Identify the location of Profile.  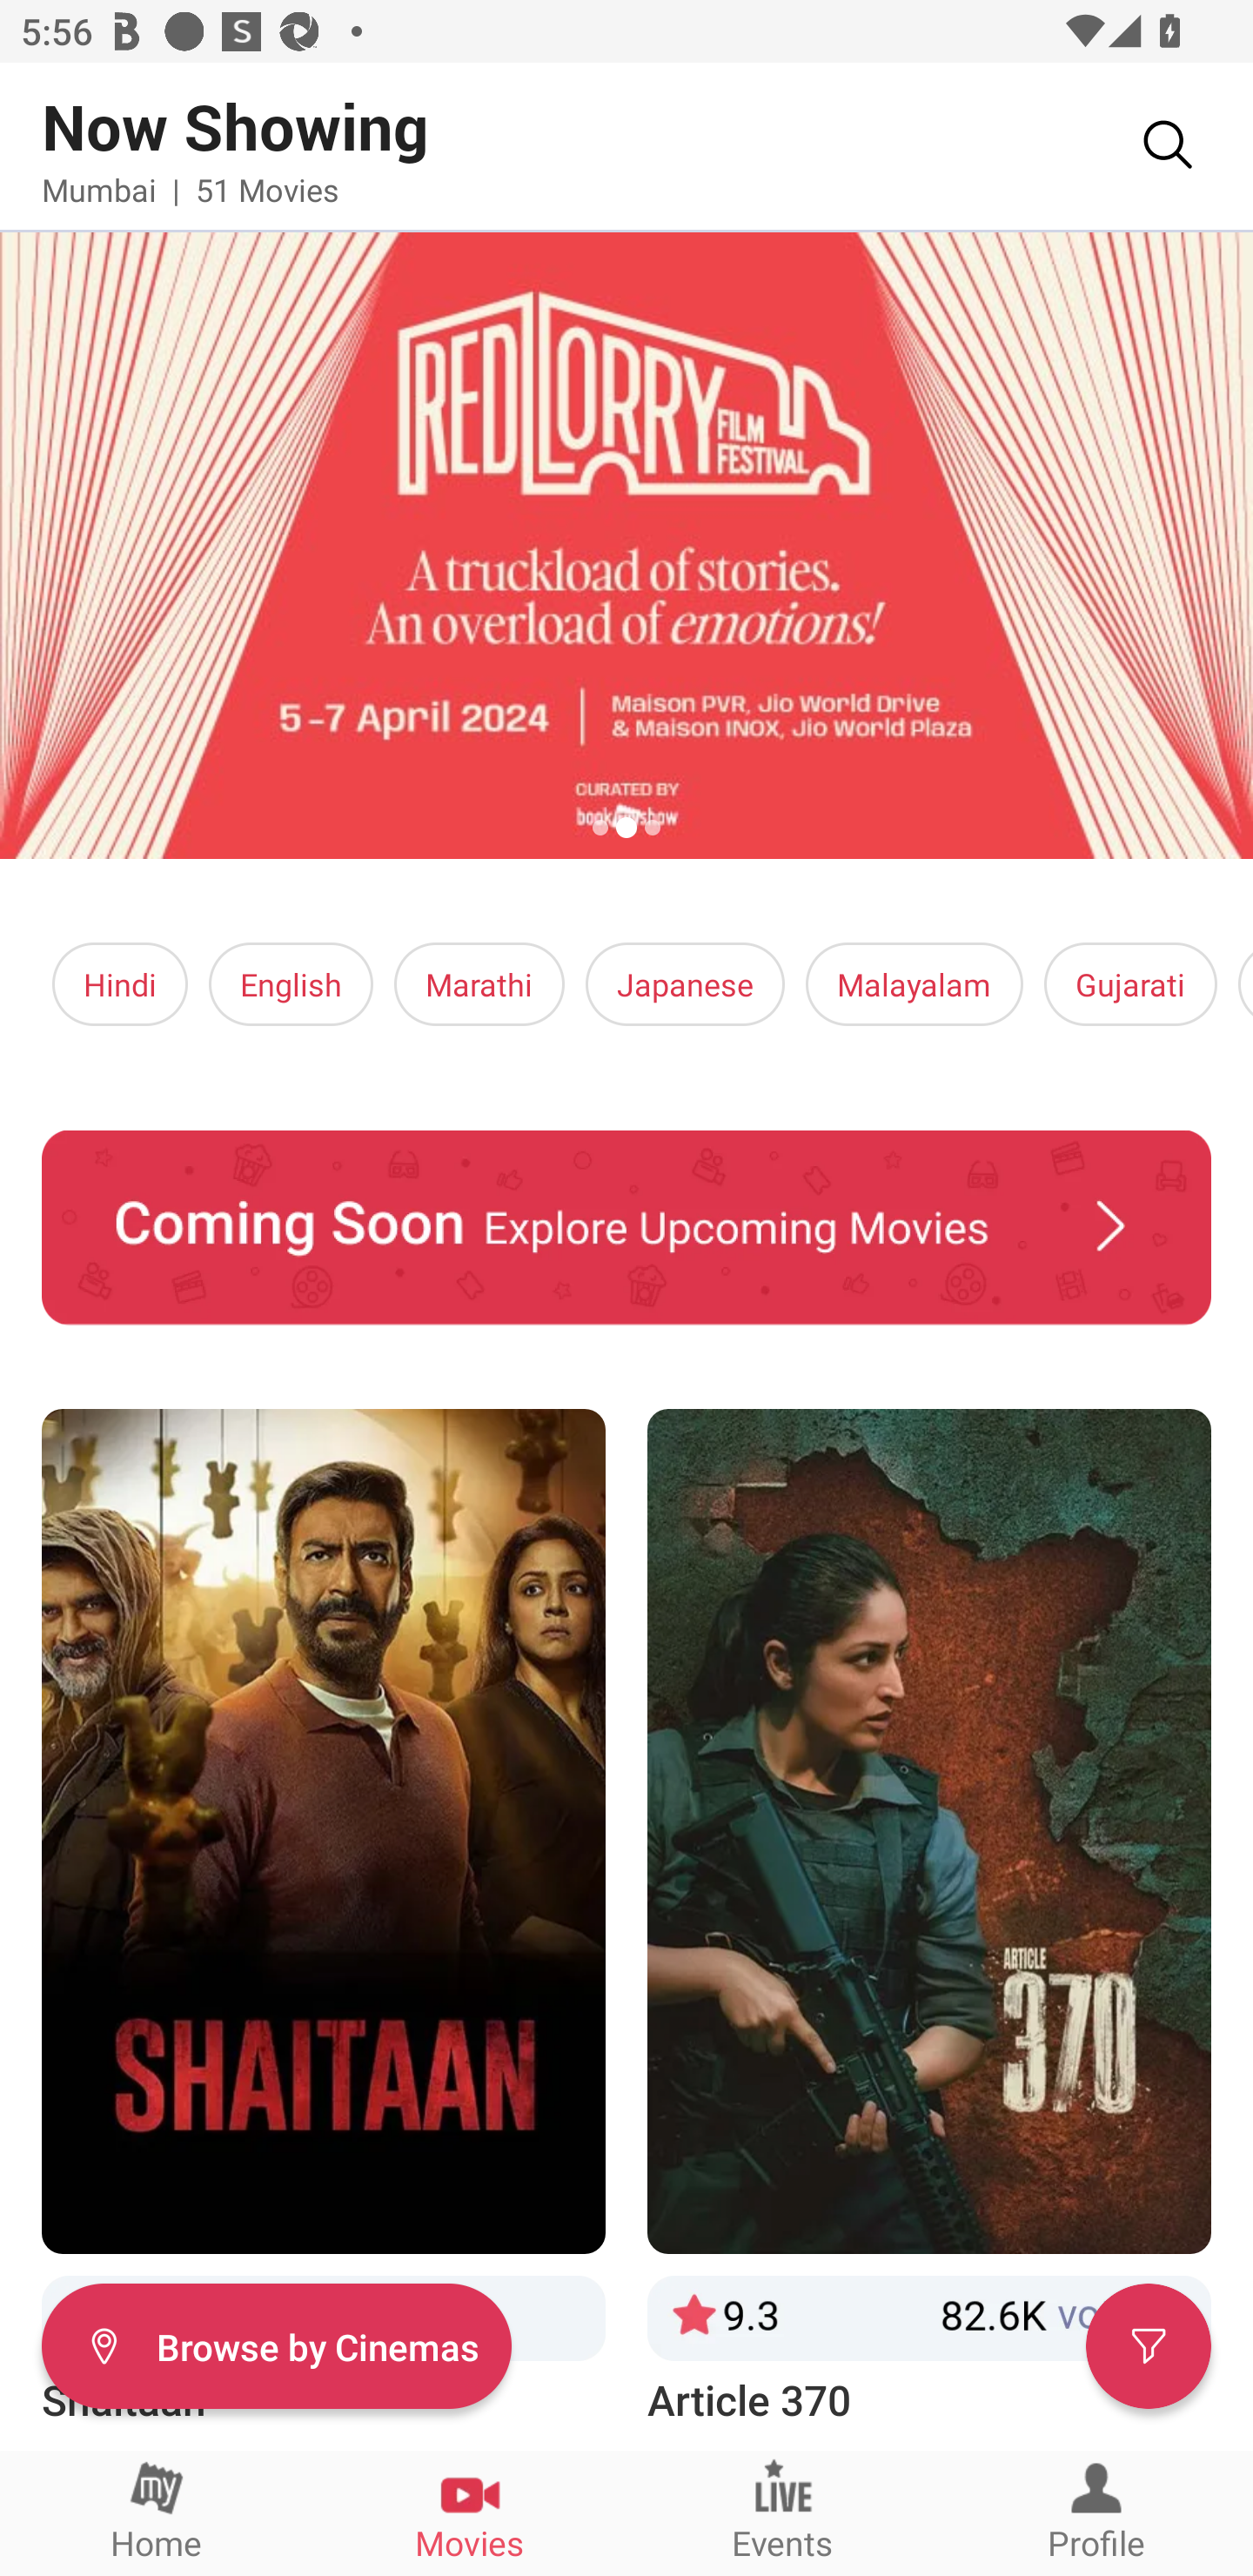
(1096, 2512).